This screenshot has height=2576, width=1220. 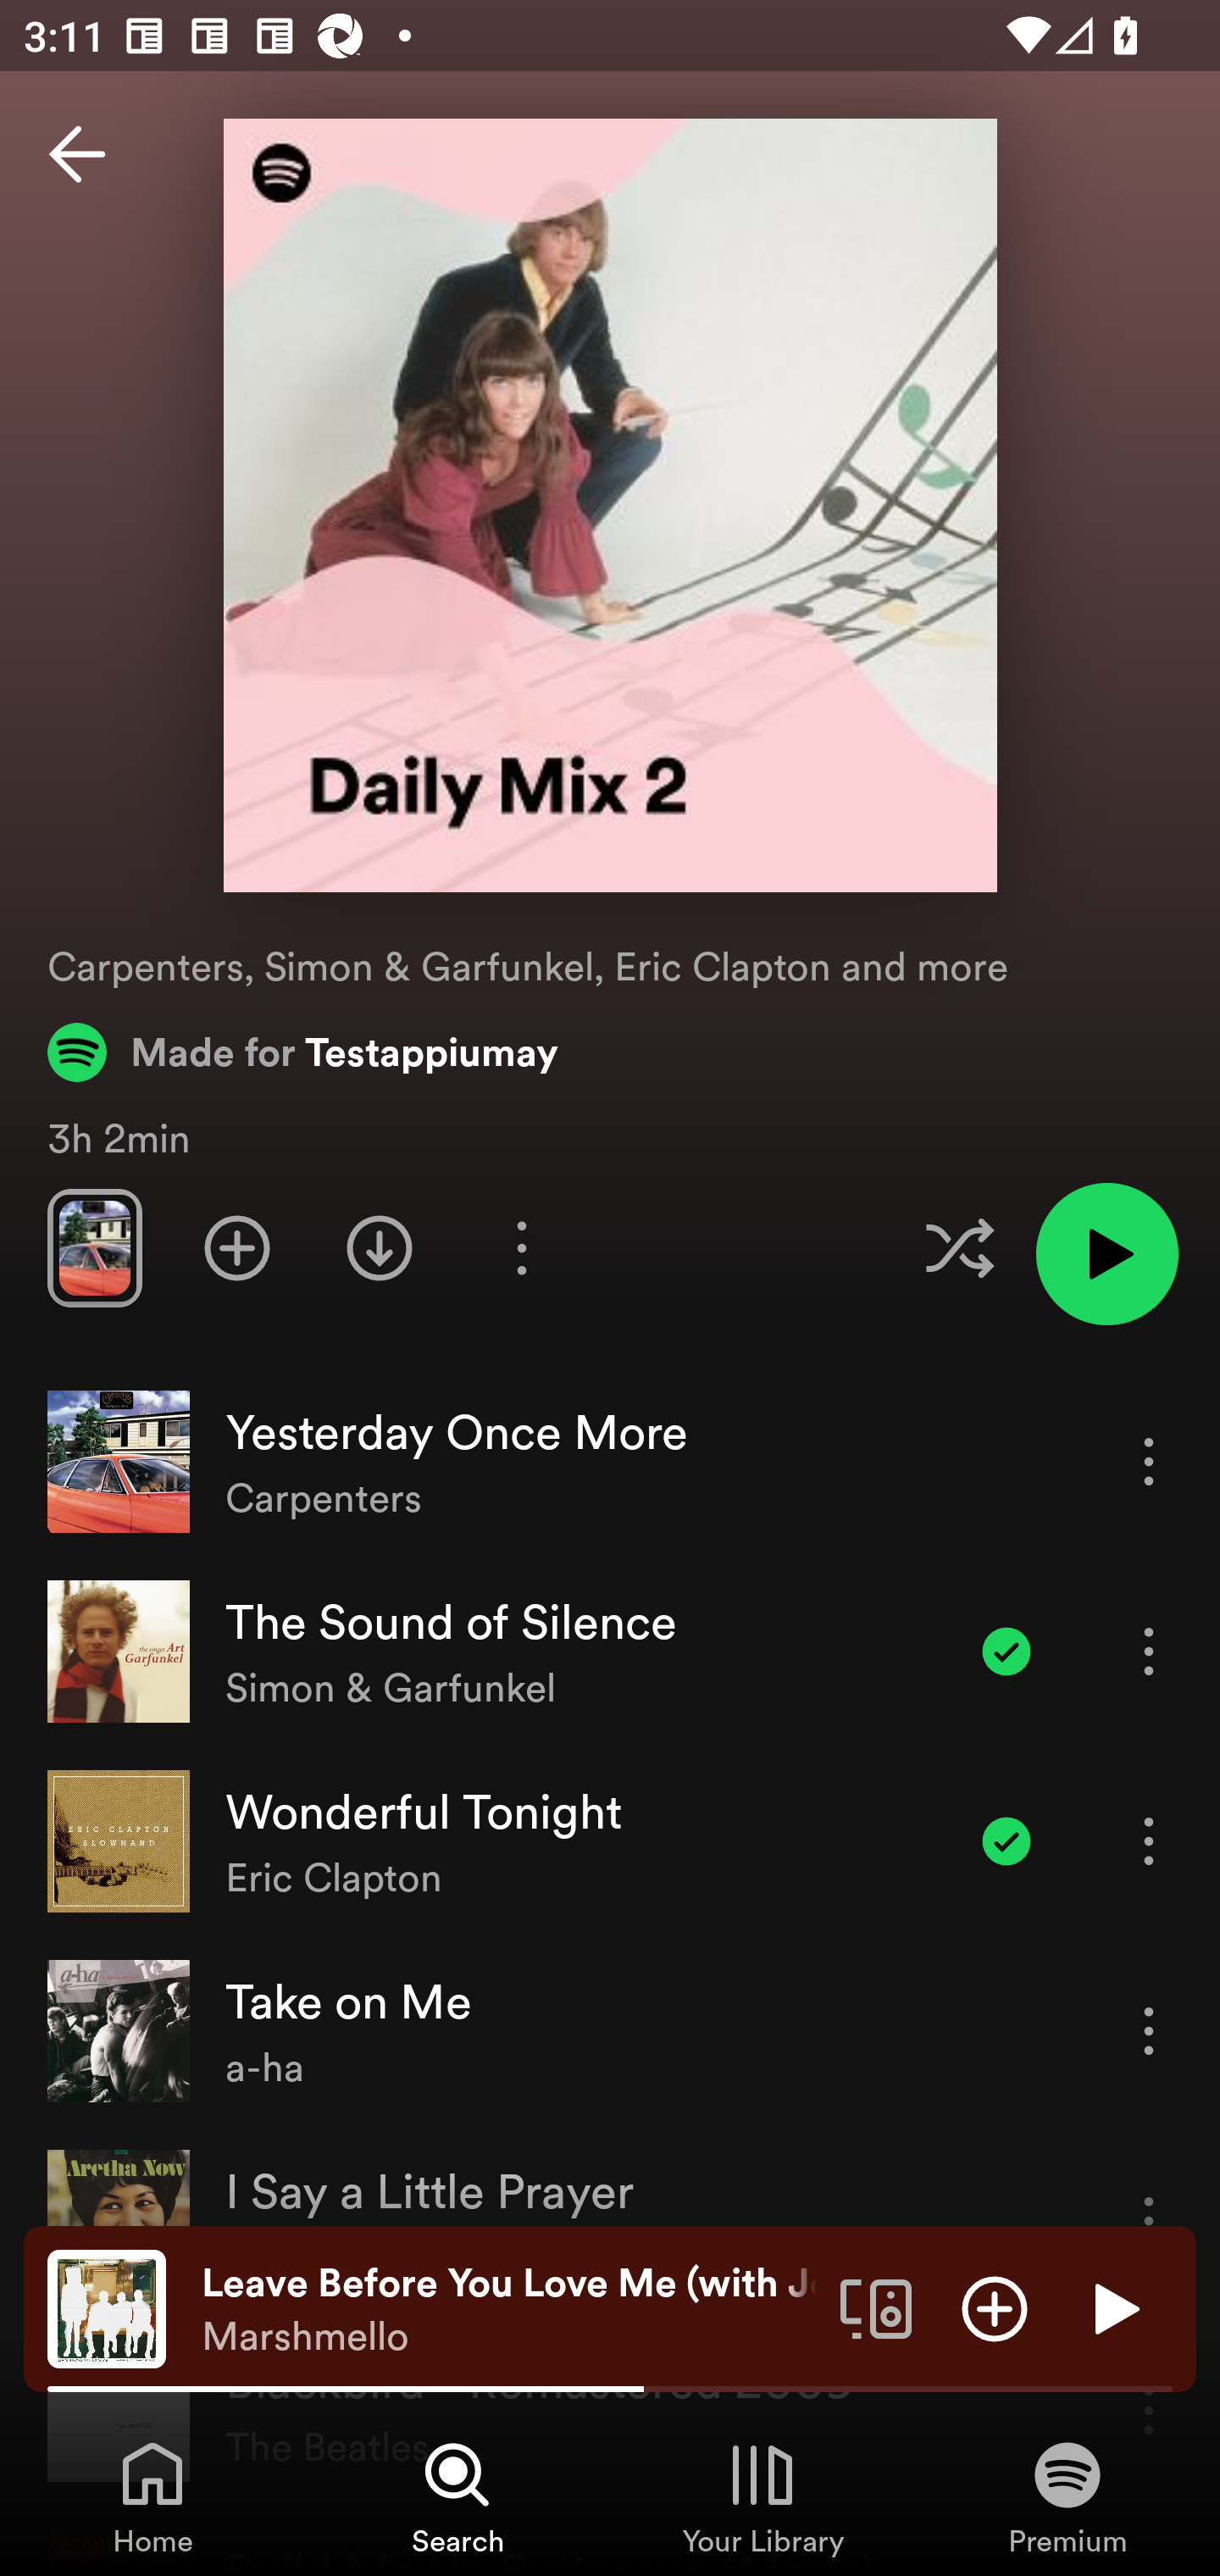 What do you see at coordinates (237, 1247) in the screenshot?
I see `Add playlist to Your Library` at bounding box center [237, 1247].